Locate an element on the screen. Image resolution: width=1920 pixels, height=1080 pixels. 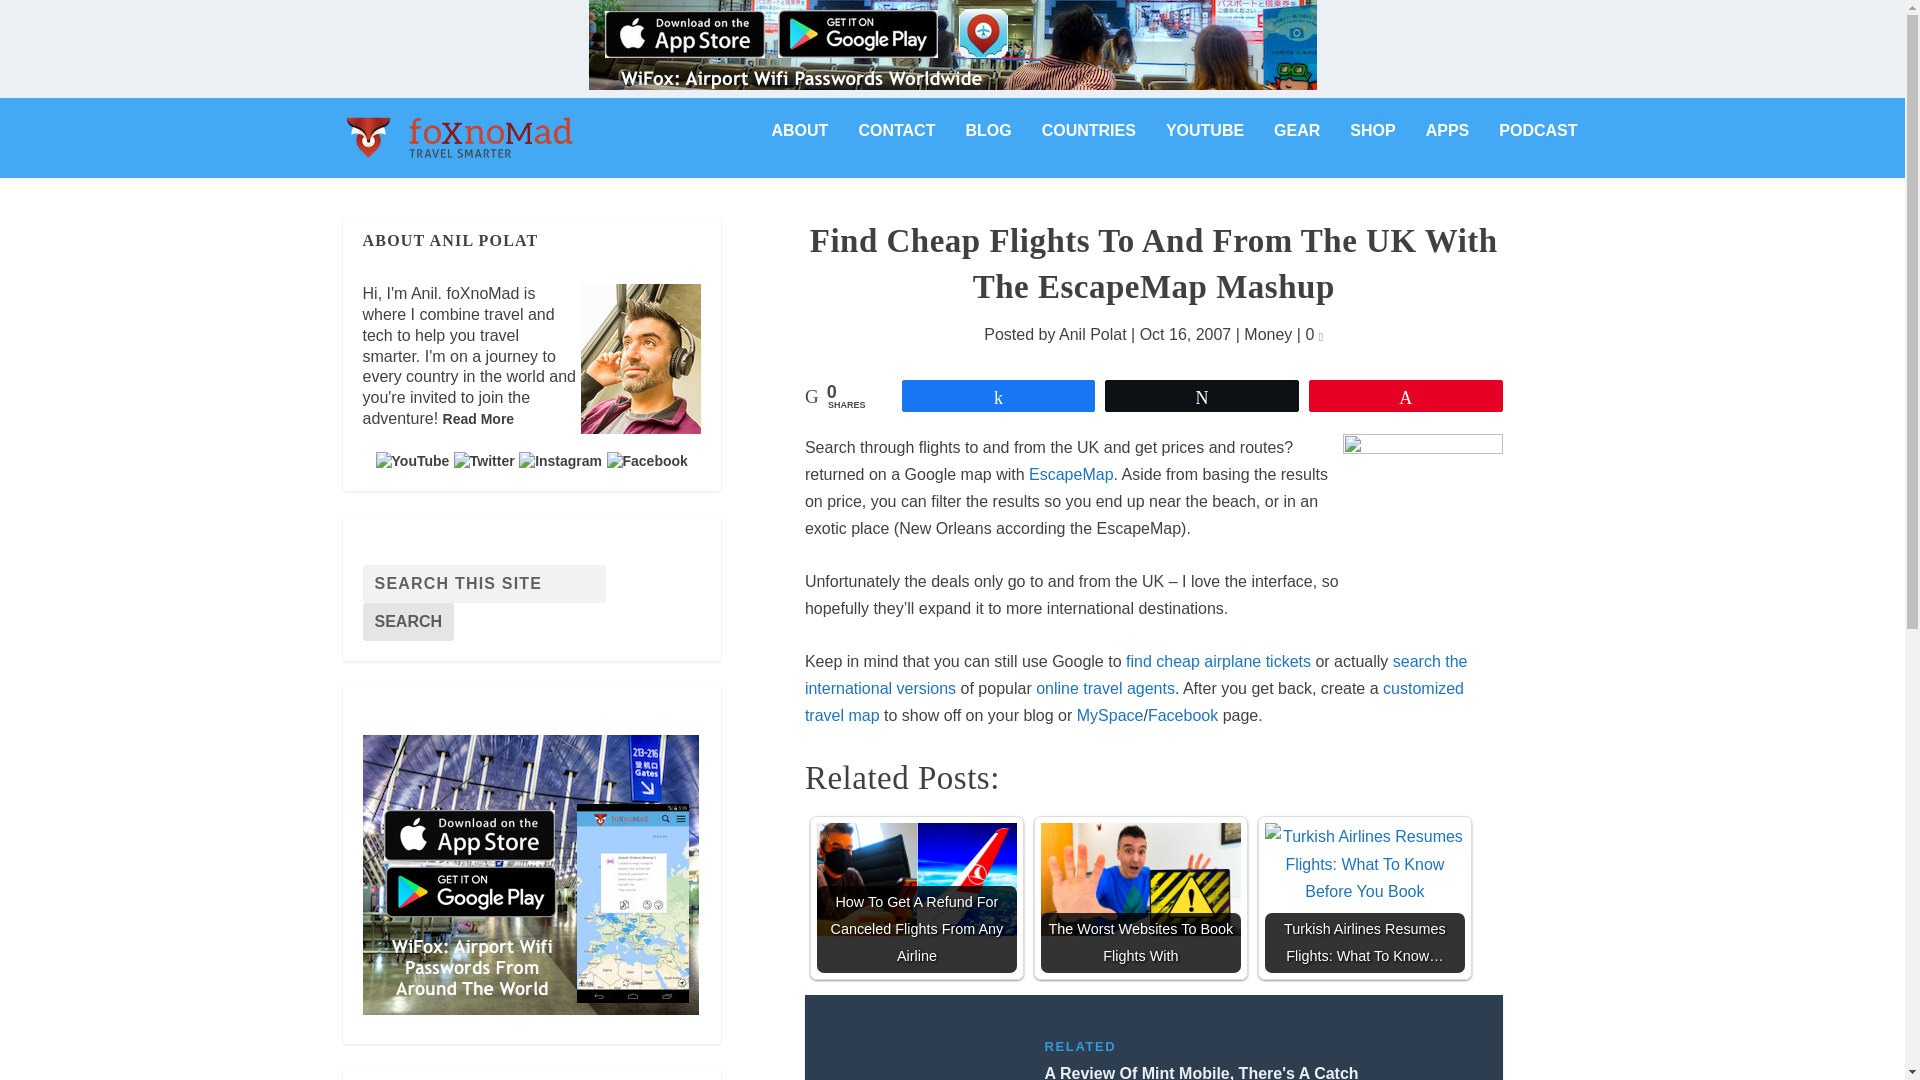
online is located at coordinates (1058, 688).